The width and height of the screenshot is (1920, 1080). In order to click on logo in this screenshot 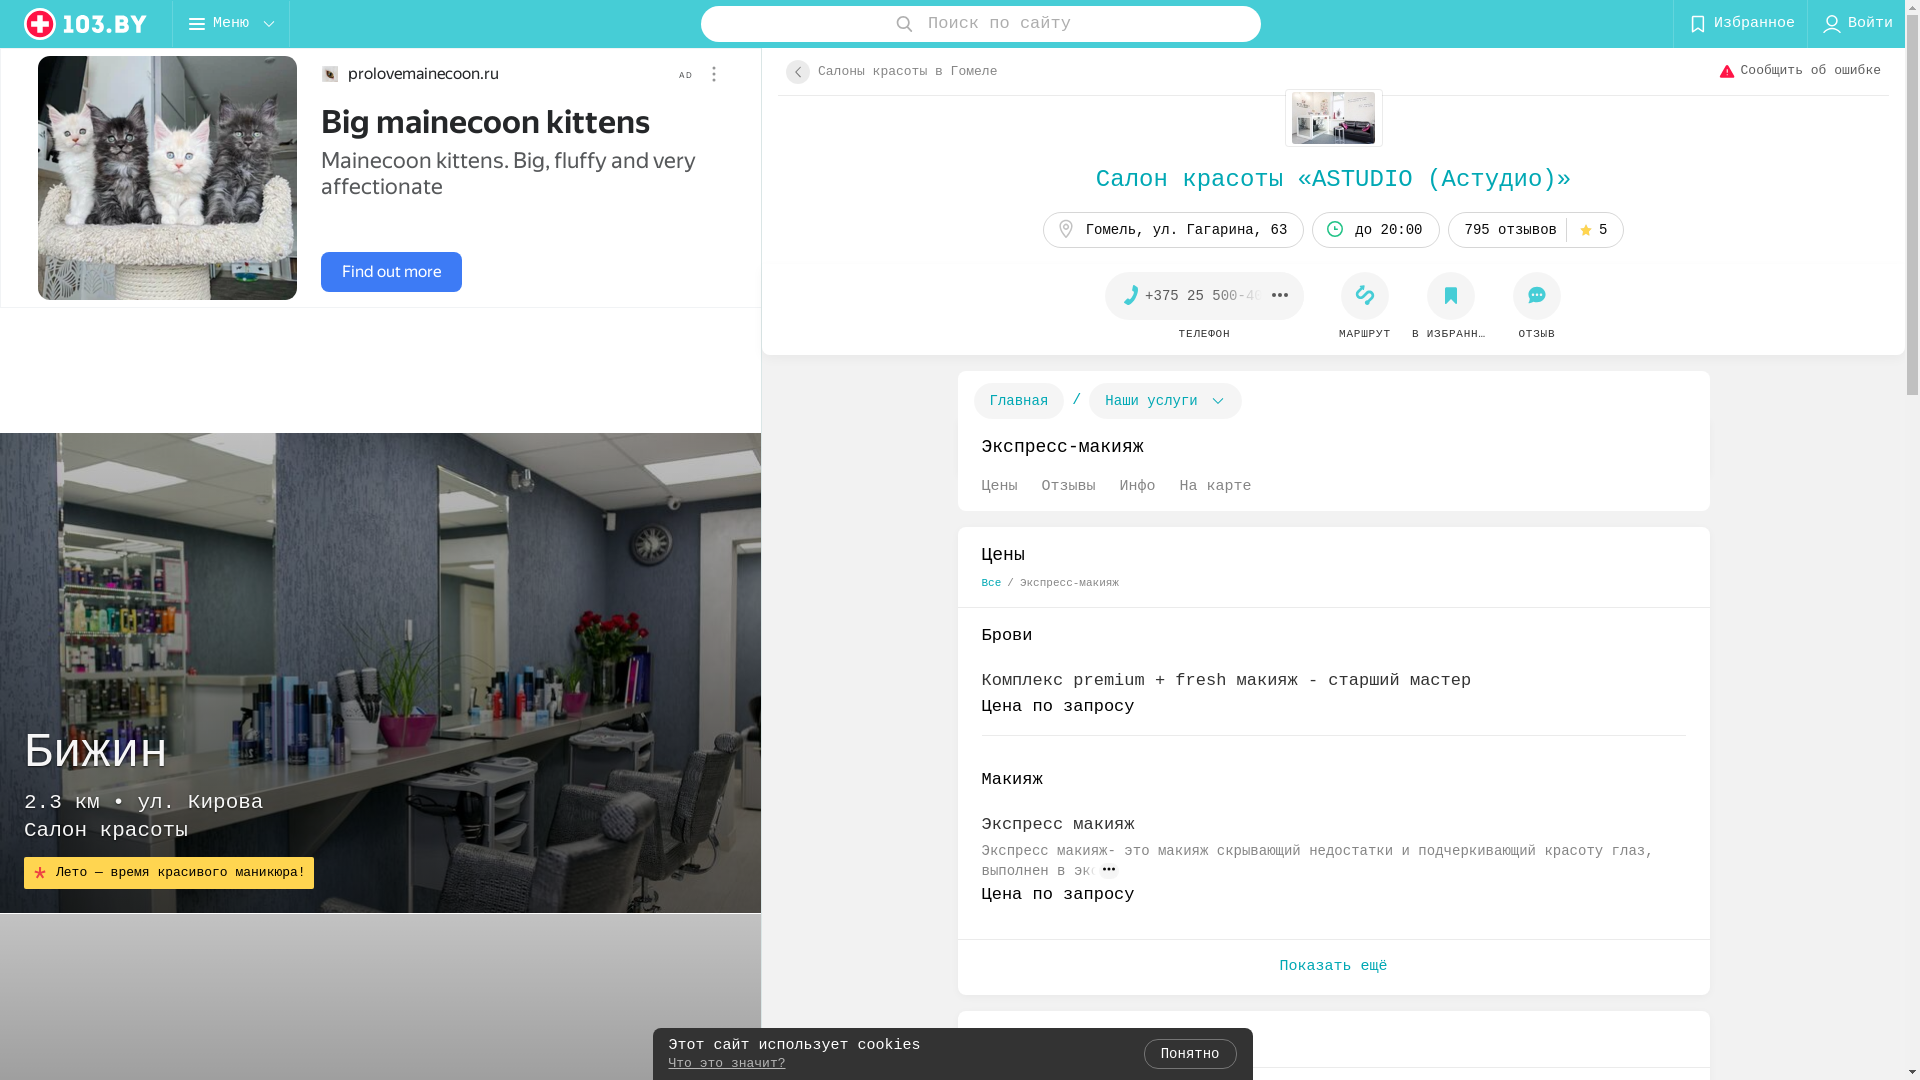, I will do `click(86, 24)`.